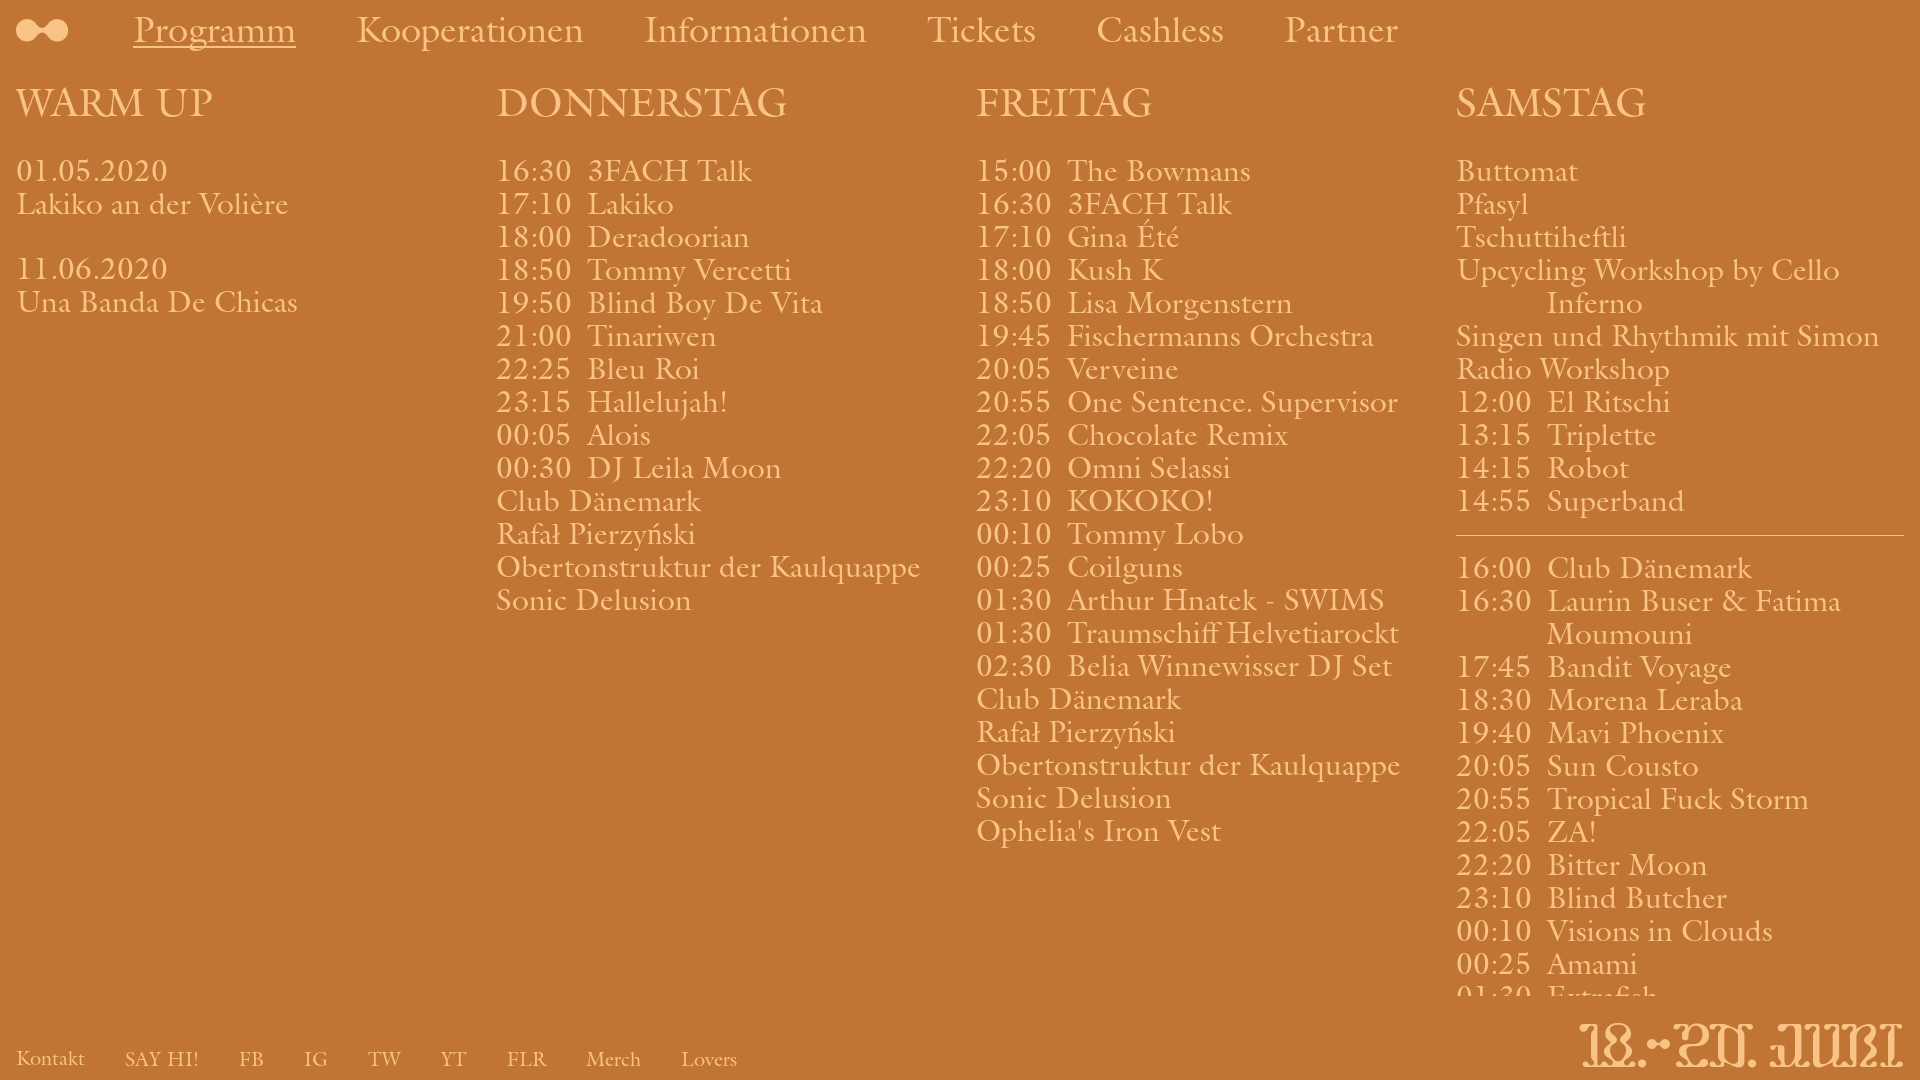  What do you see at coordinates (720, 170) in the screenshot?
I see `16:303FACH Talk` at bounding box center [720, 170].